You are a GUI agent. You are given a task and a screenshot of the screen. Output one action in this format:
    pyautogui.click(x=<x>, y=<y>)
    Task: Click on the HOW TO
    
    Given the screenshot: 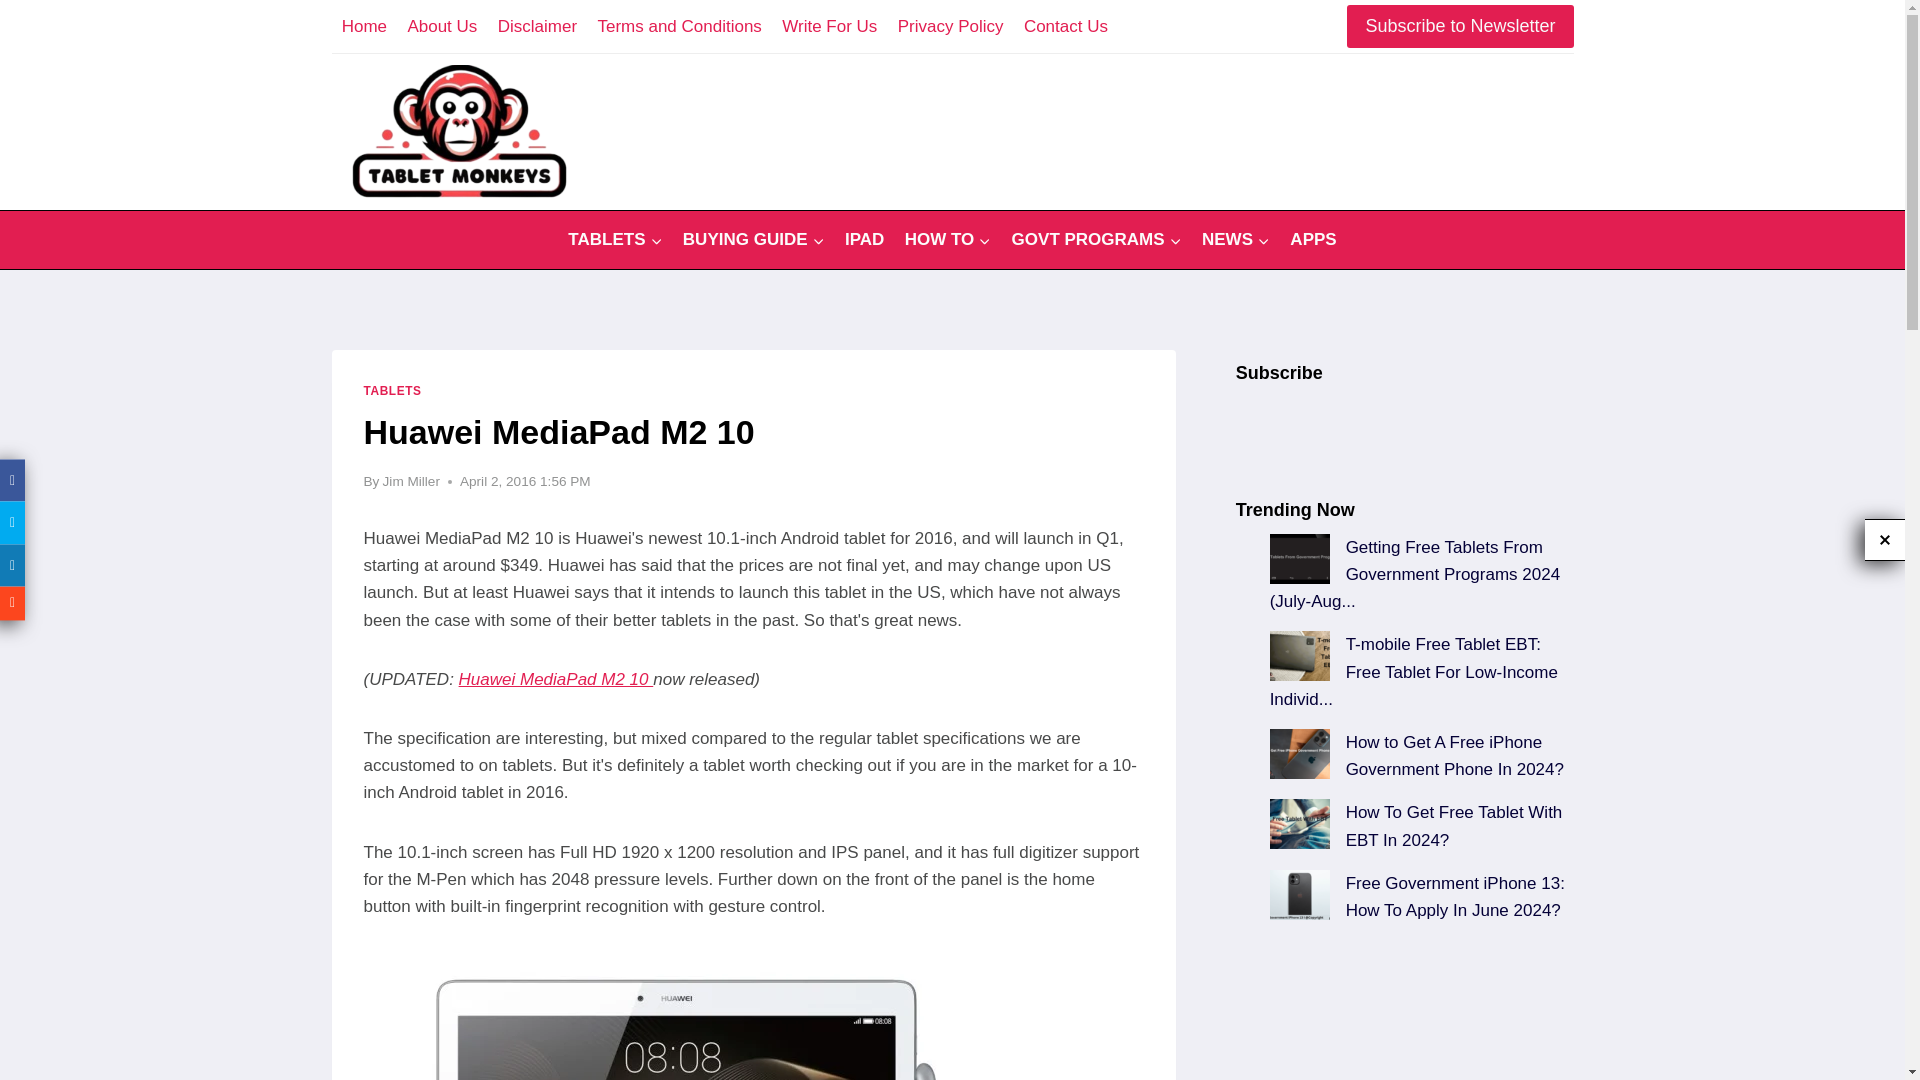 What is the action you would take?
    pyautogui.click(x=947, y=240)
    